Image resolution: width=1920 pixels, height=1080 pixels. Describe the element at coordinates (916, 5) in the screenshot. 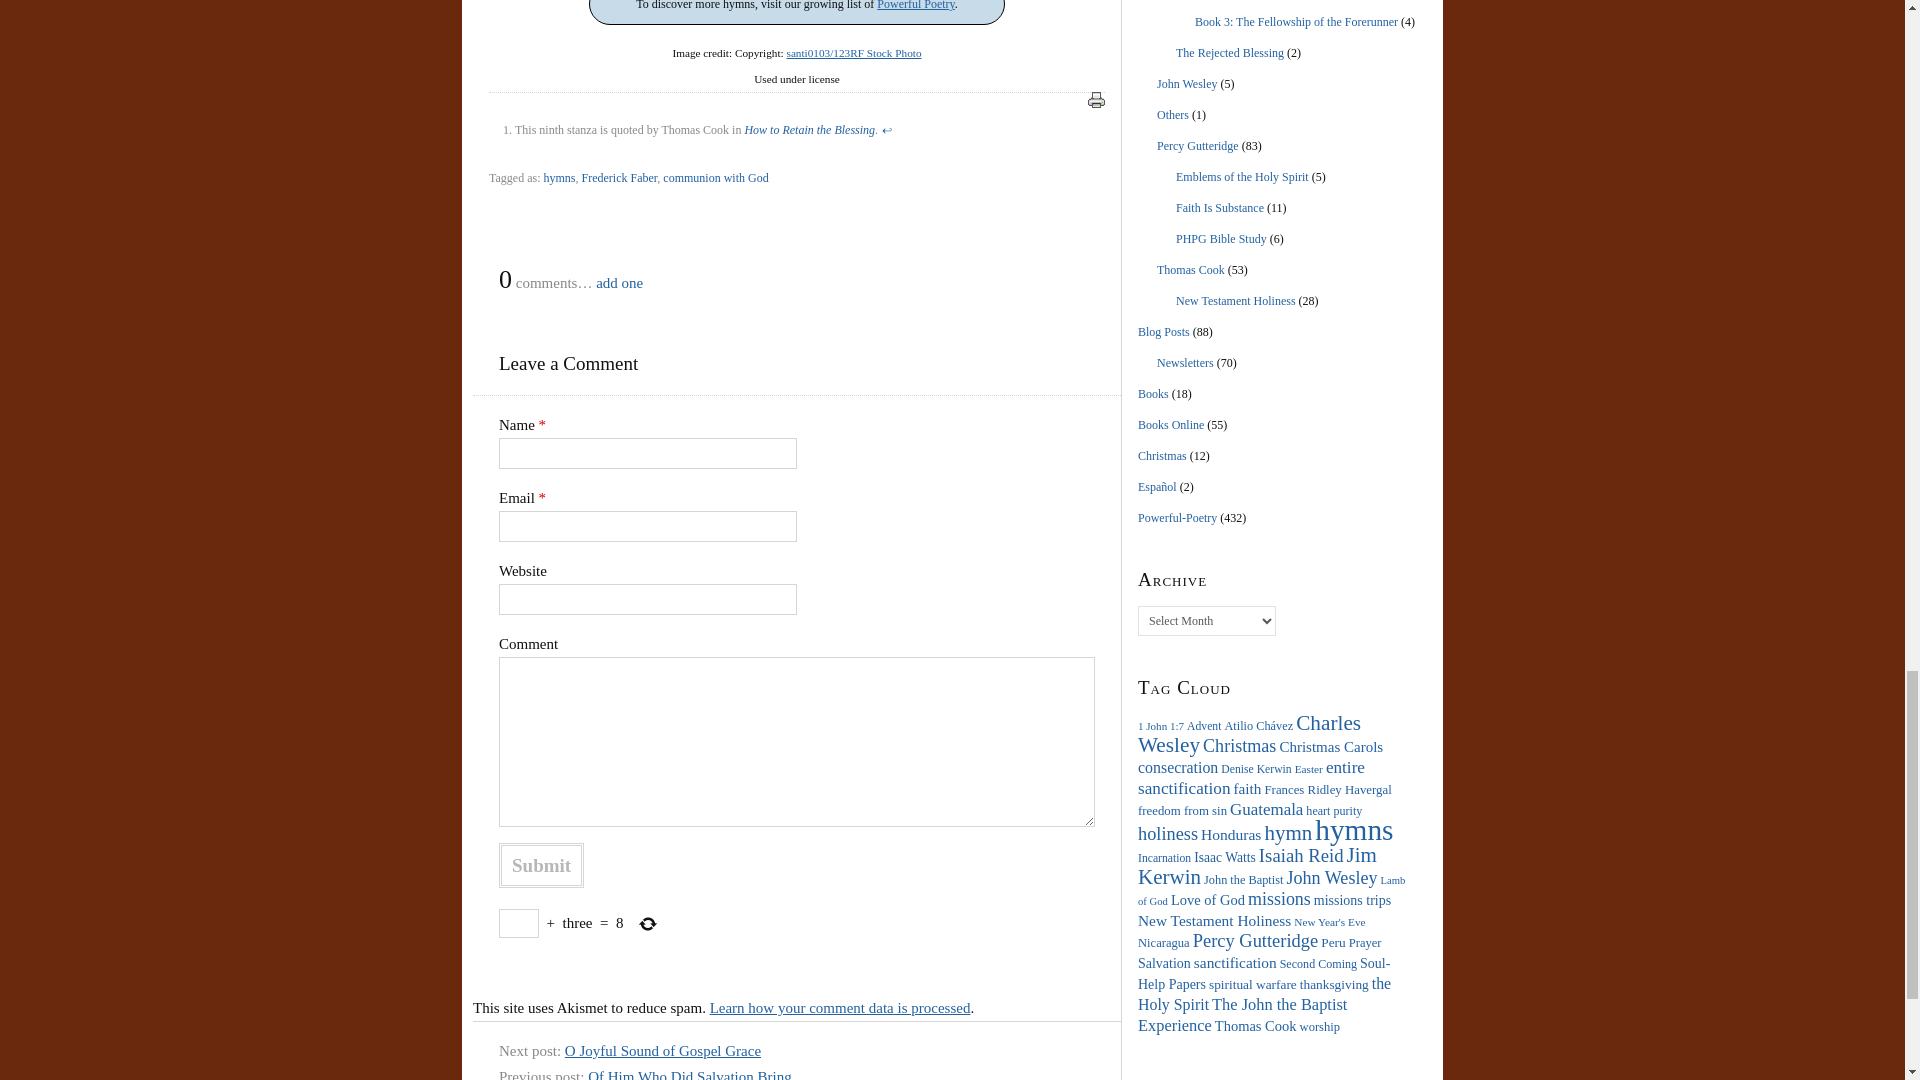

I see `Powerful Poetry` at that location.